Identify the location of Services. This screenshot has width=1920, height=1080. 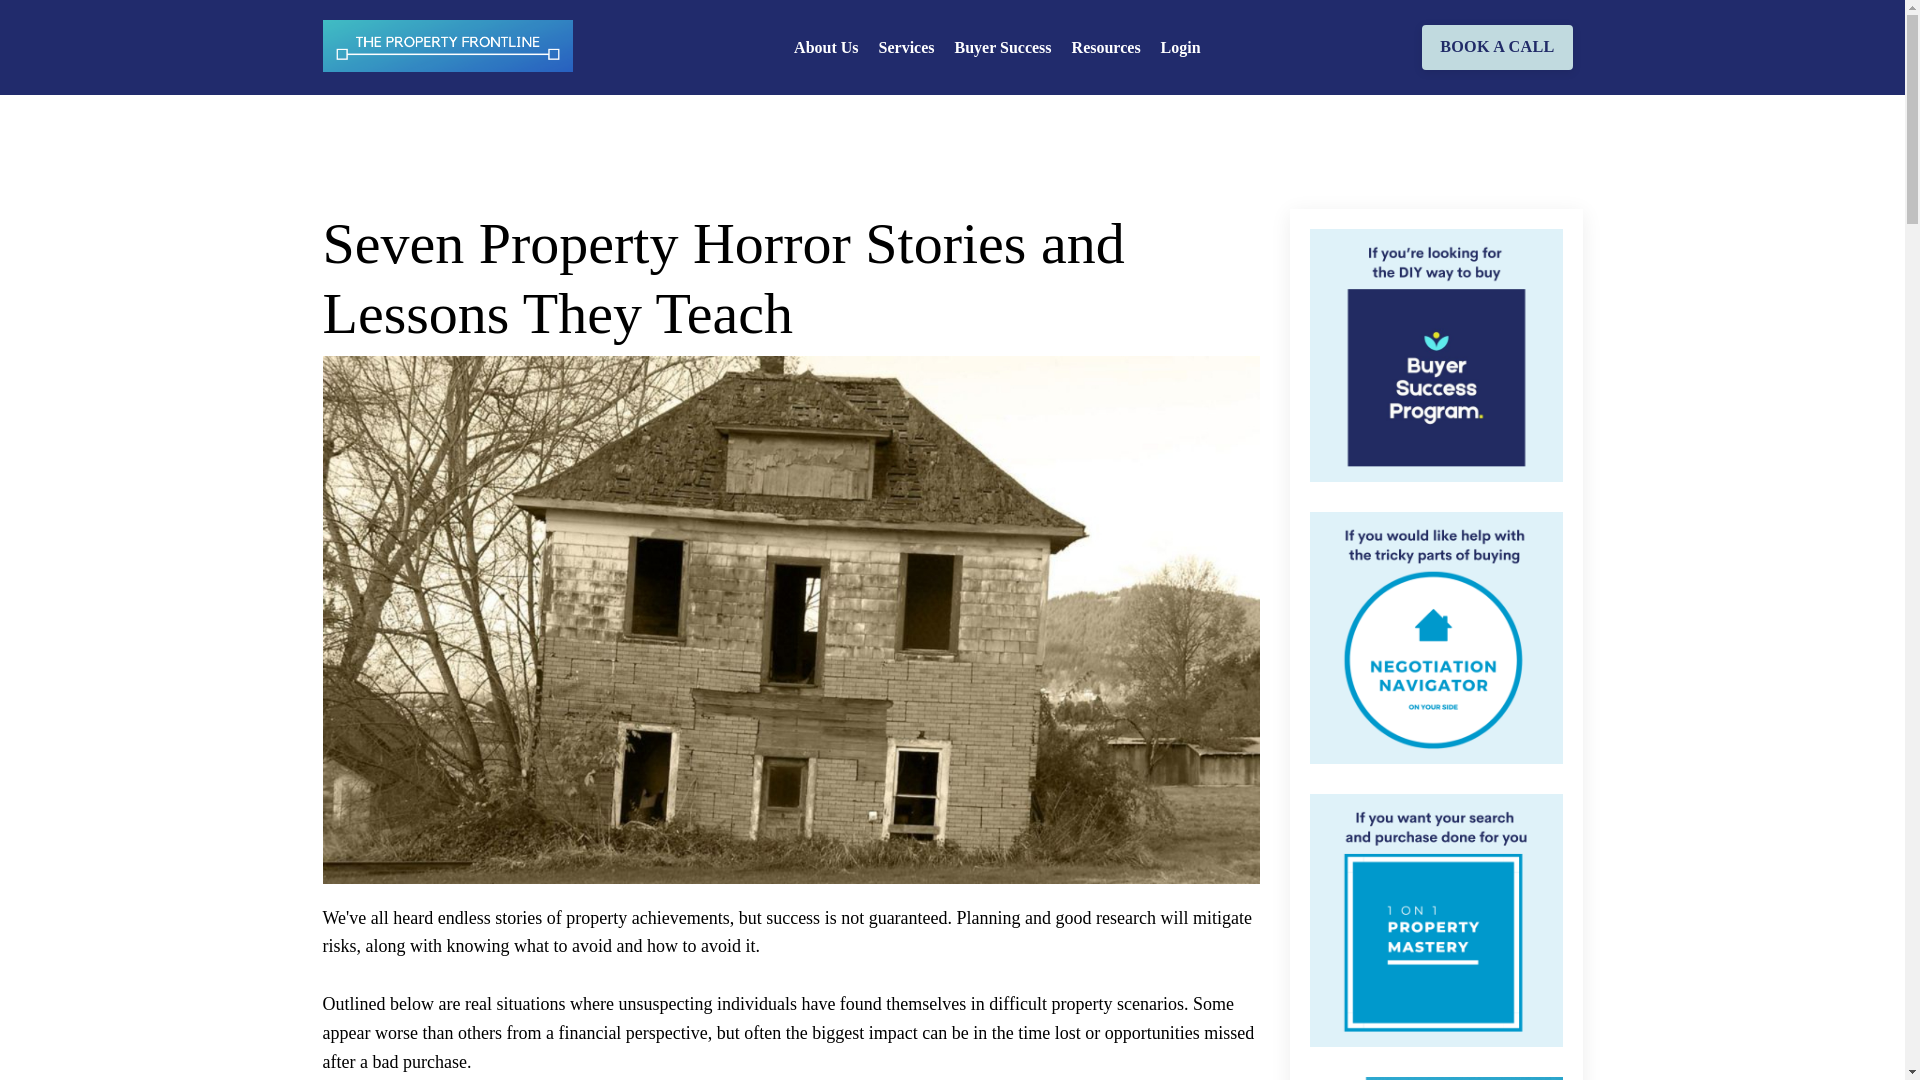
(907, 47).